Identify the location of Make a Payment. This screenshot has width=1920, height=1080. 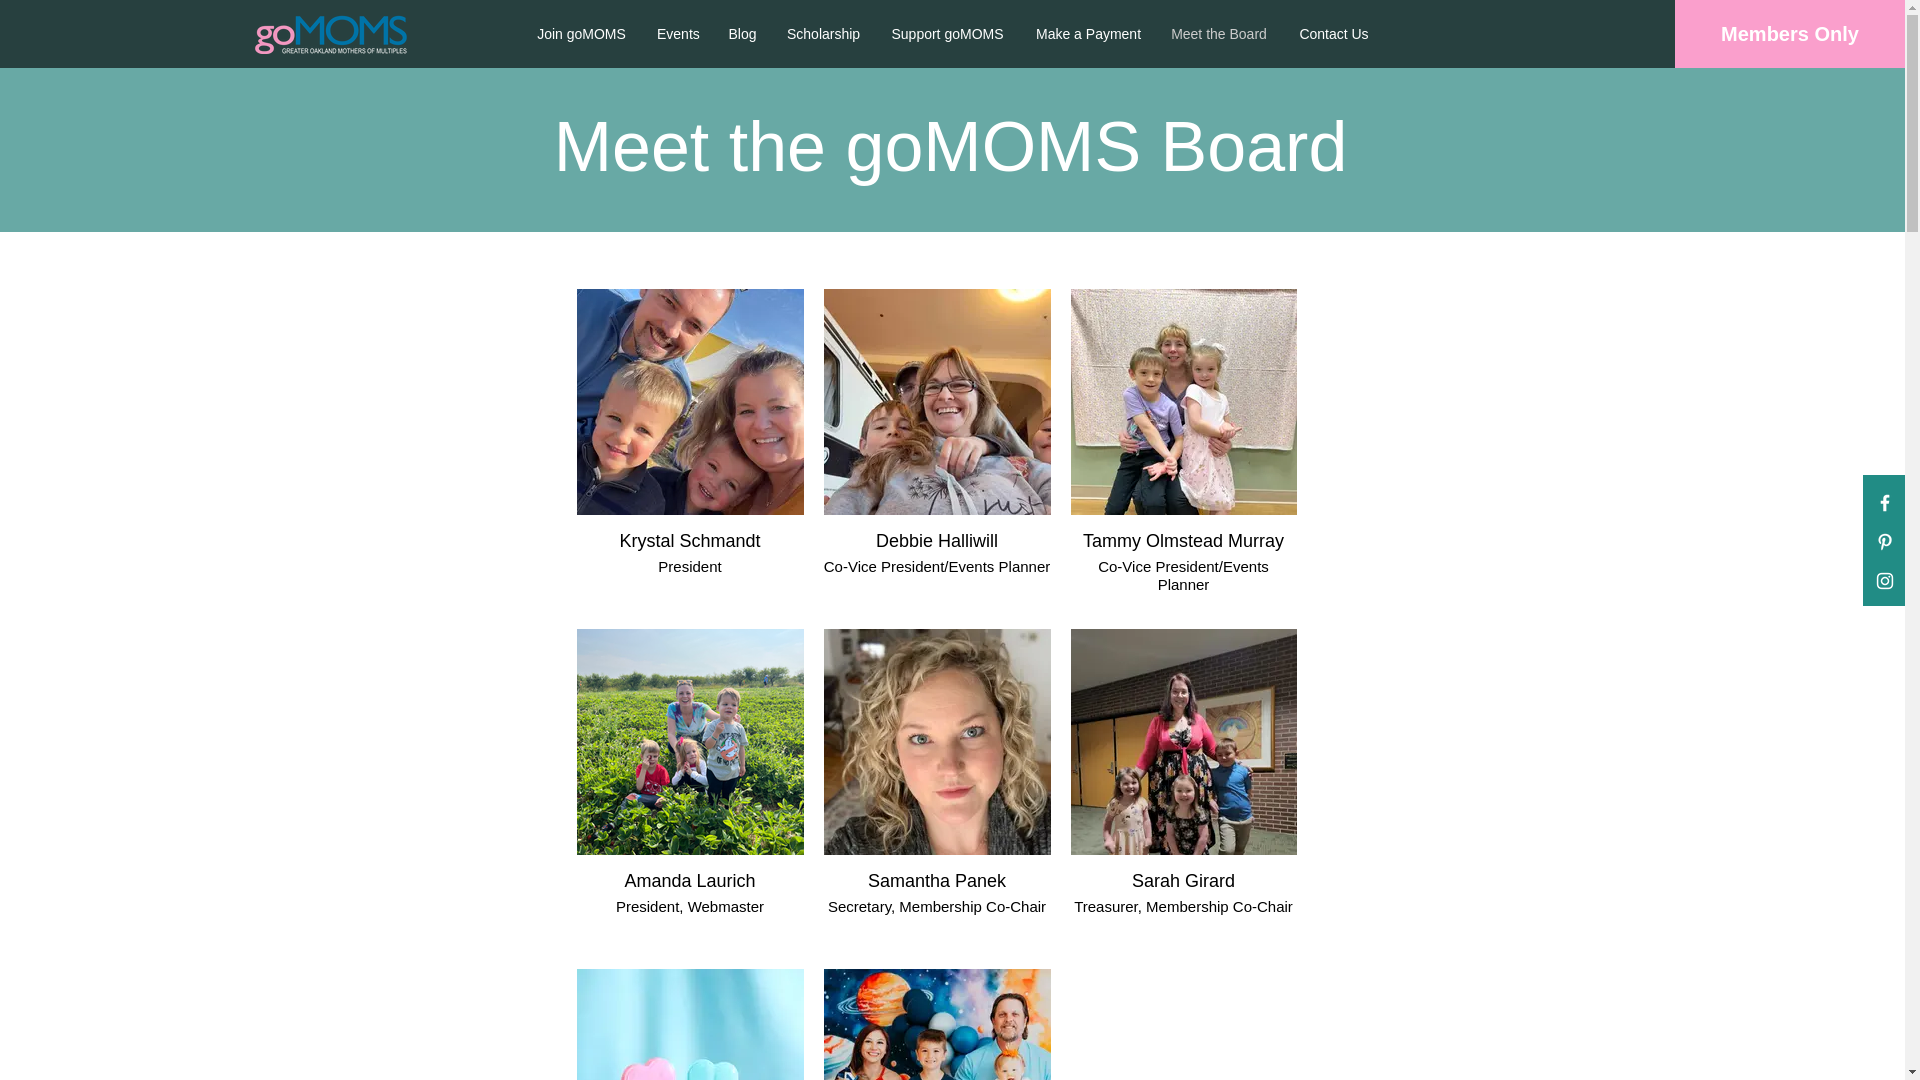
(1087, 34).